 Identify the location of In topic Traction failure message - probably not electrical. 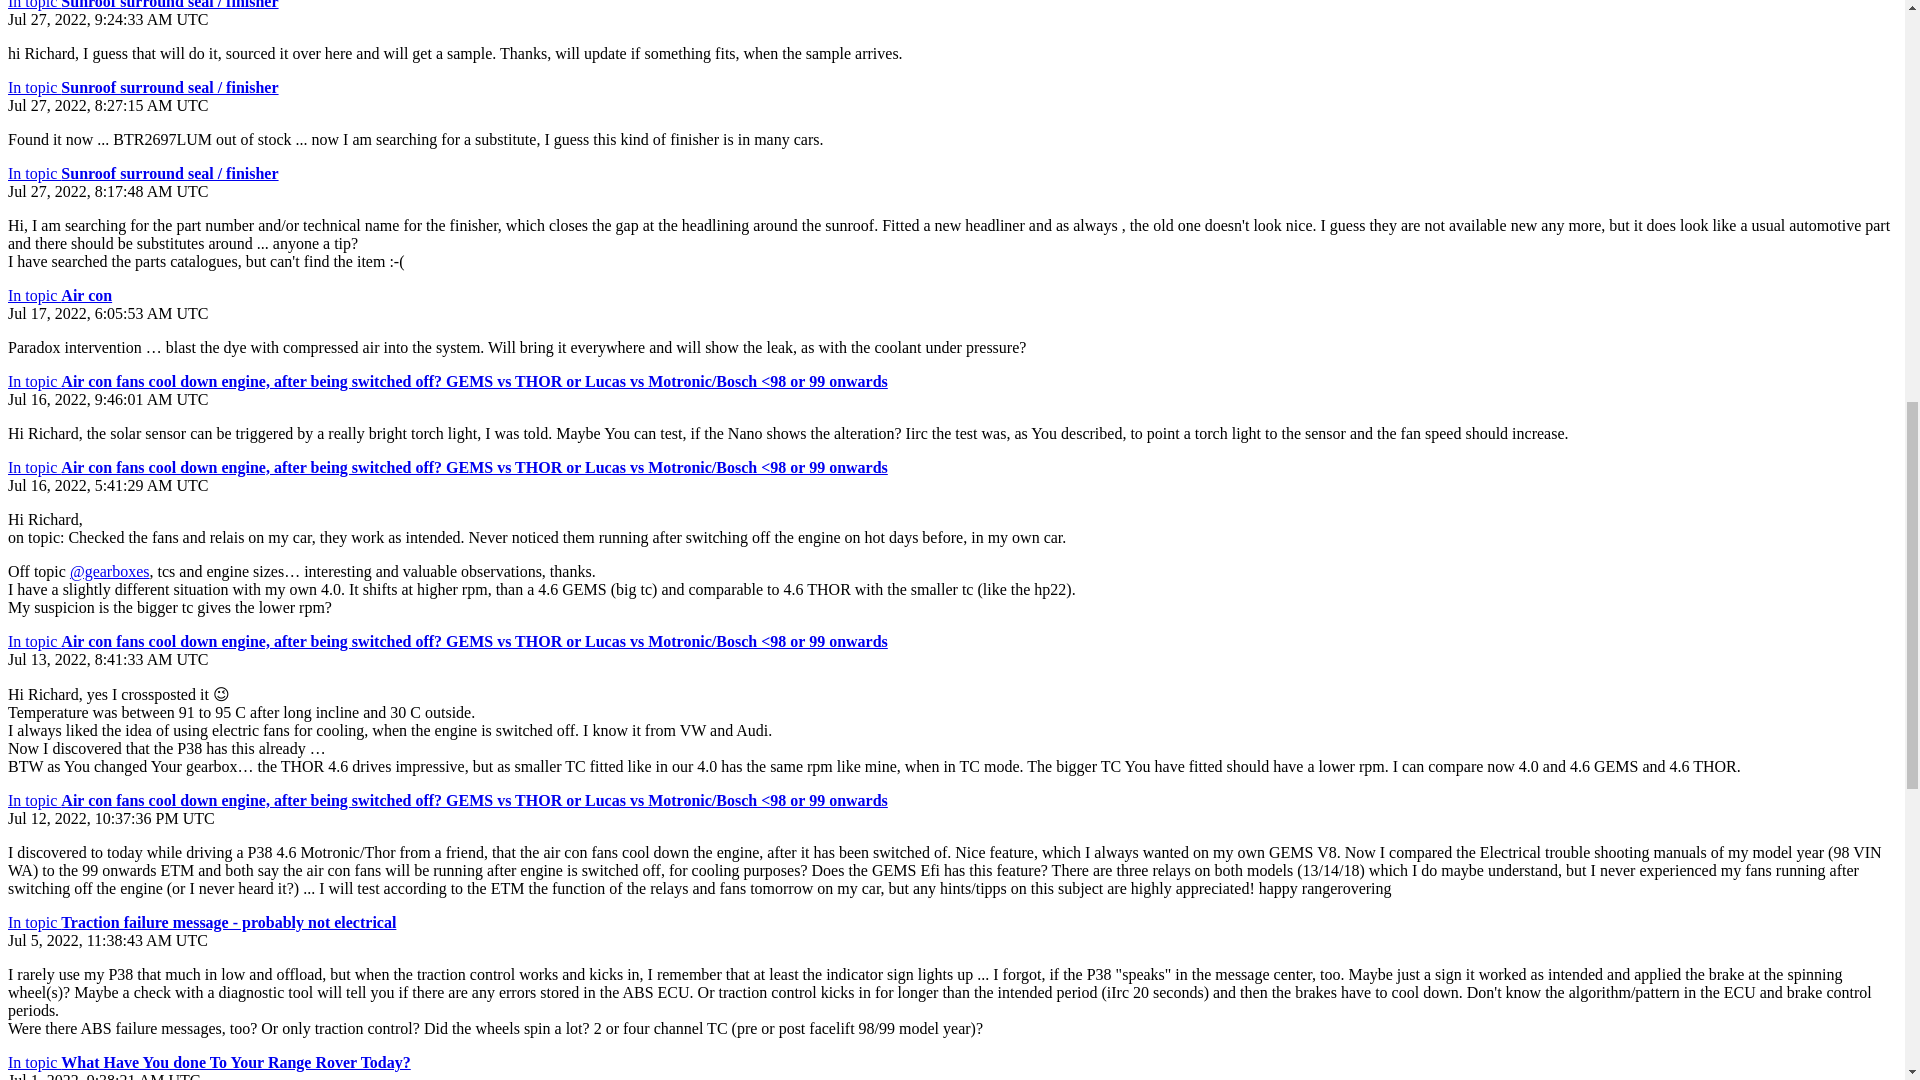
(201, 922).